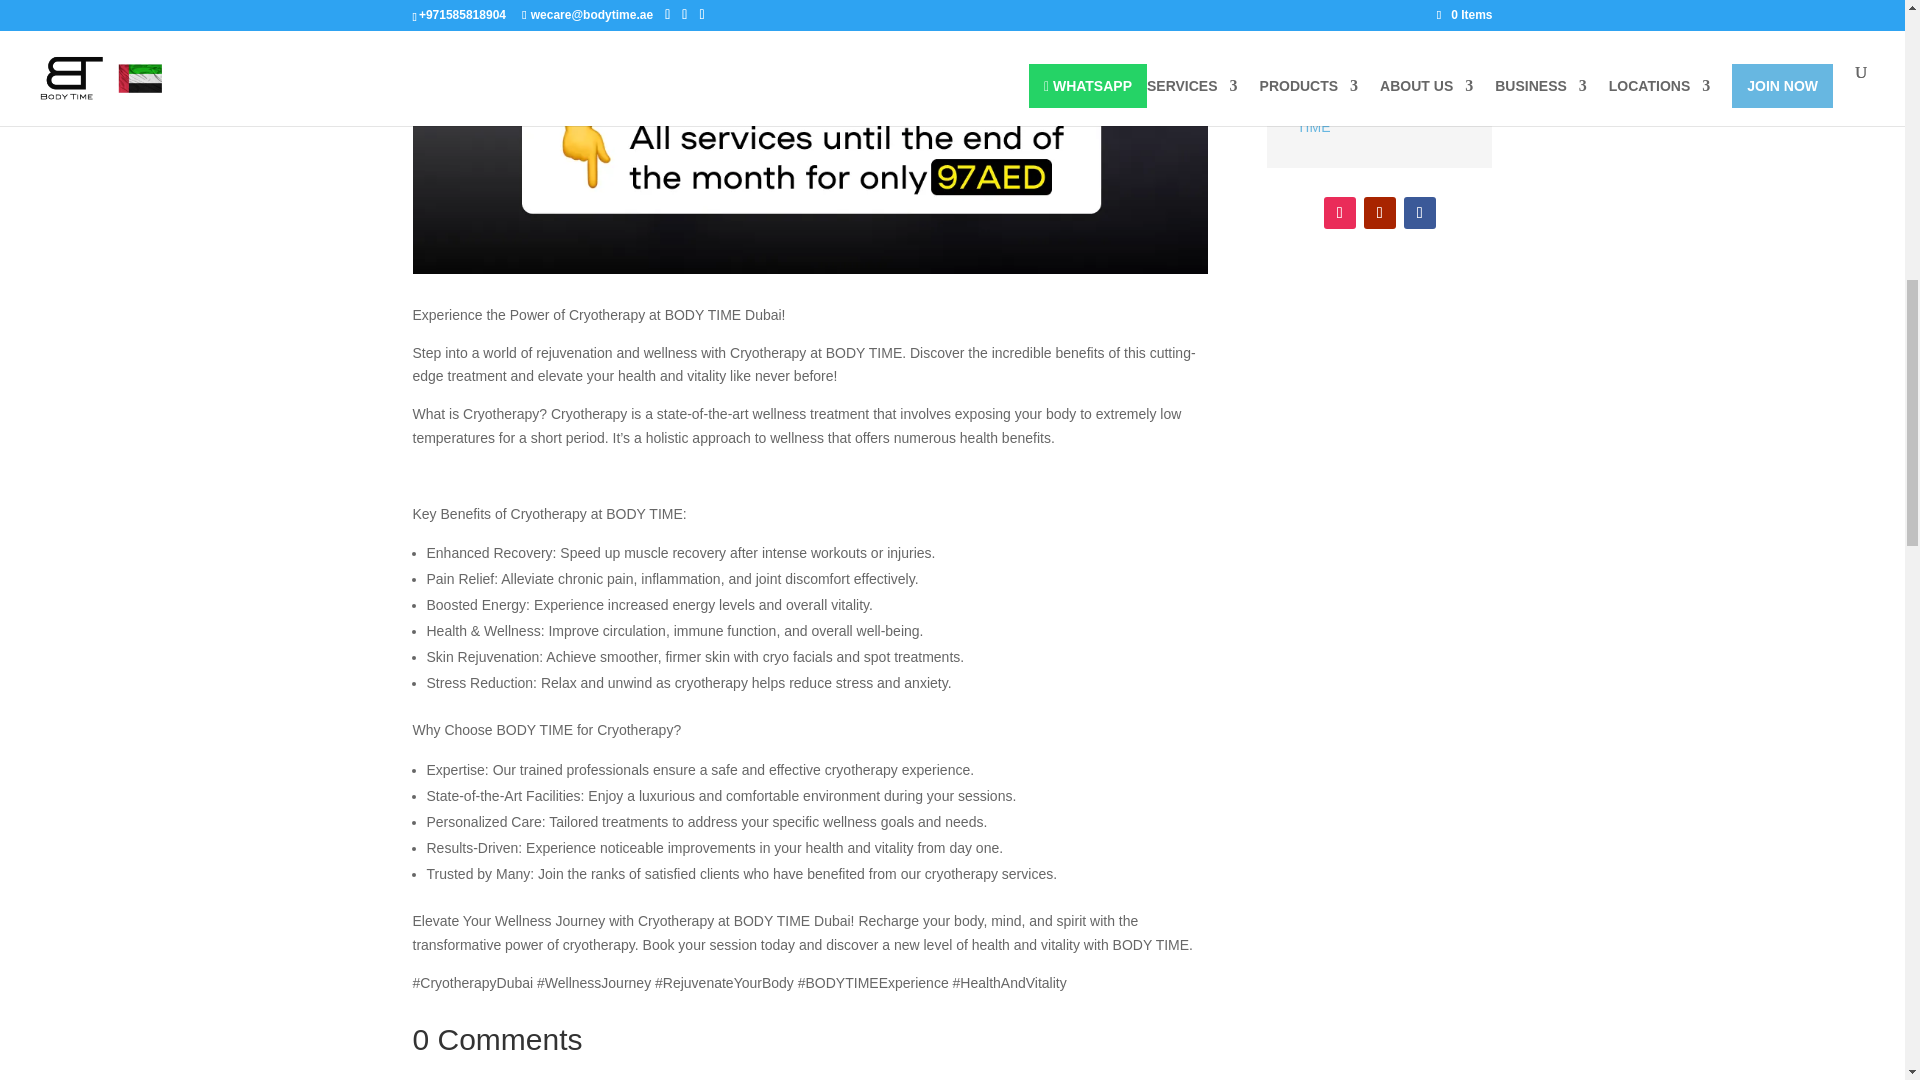  Describe the element at coordinates (810, 137) in the screenshot. I see `Cryo In Dubai` at that location.